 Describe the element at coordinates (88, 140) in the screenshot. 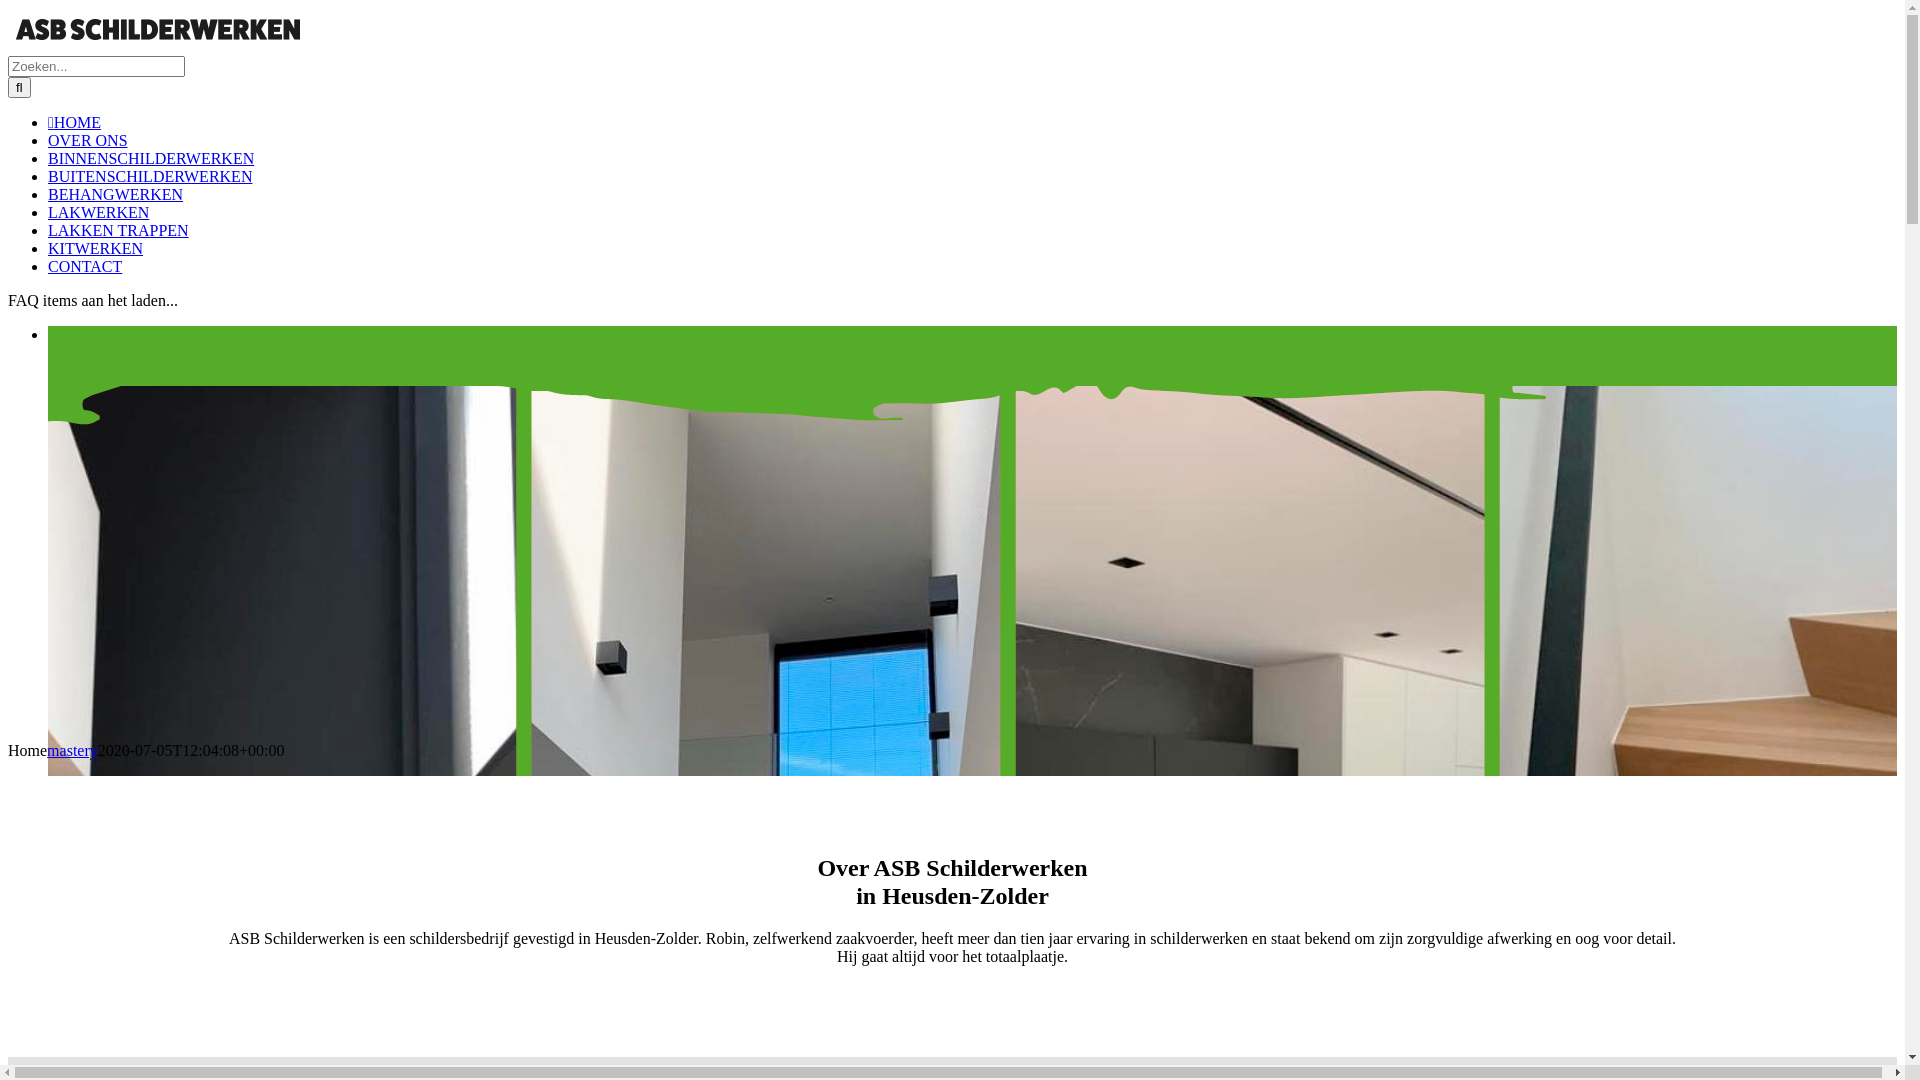

I see `OVER ONS` at that location.